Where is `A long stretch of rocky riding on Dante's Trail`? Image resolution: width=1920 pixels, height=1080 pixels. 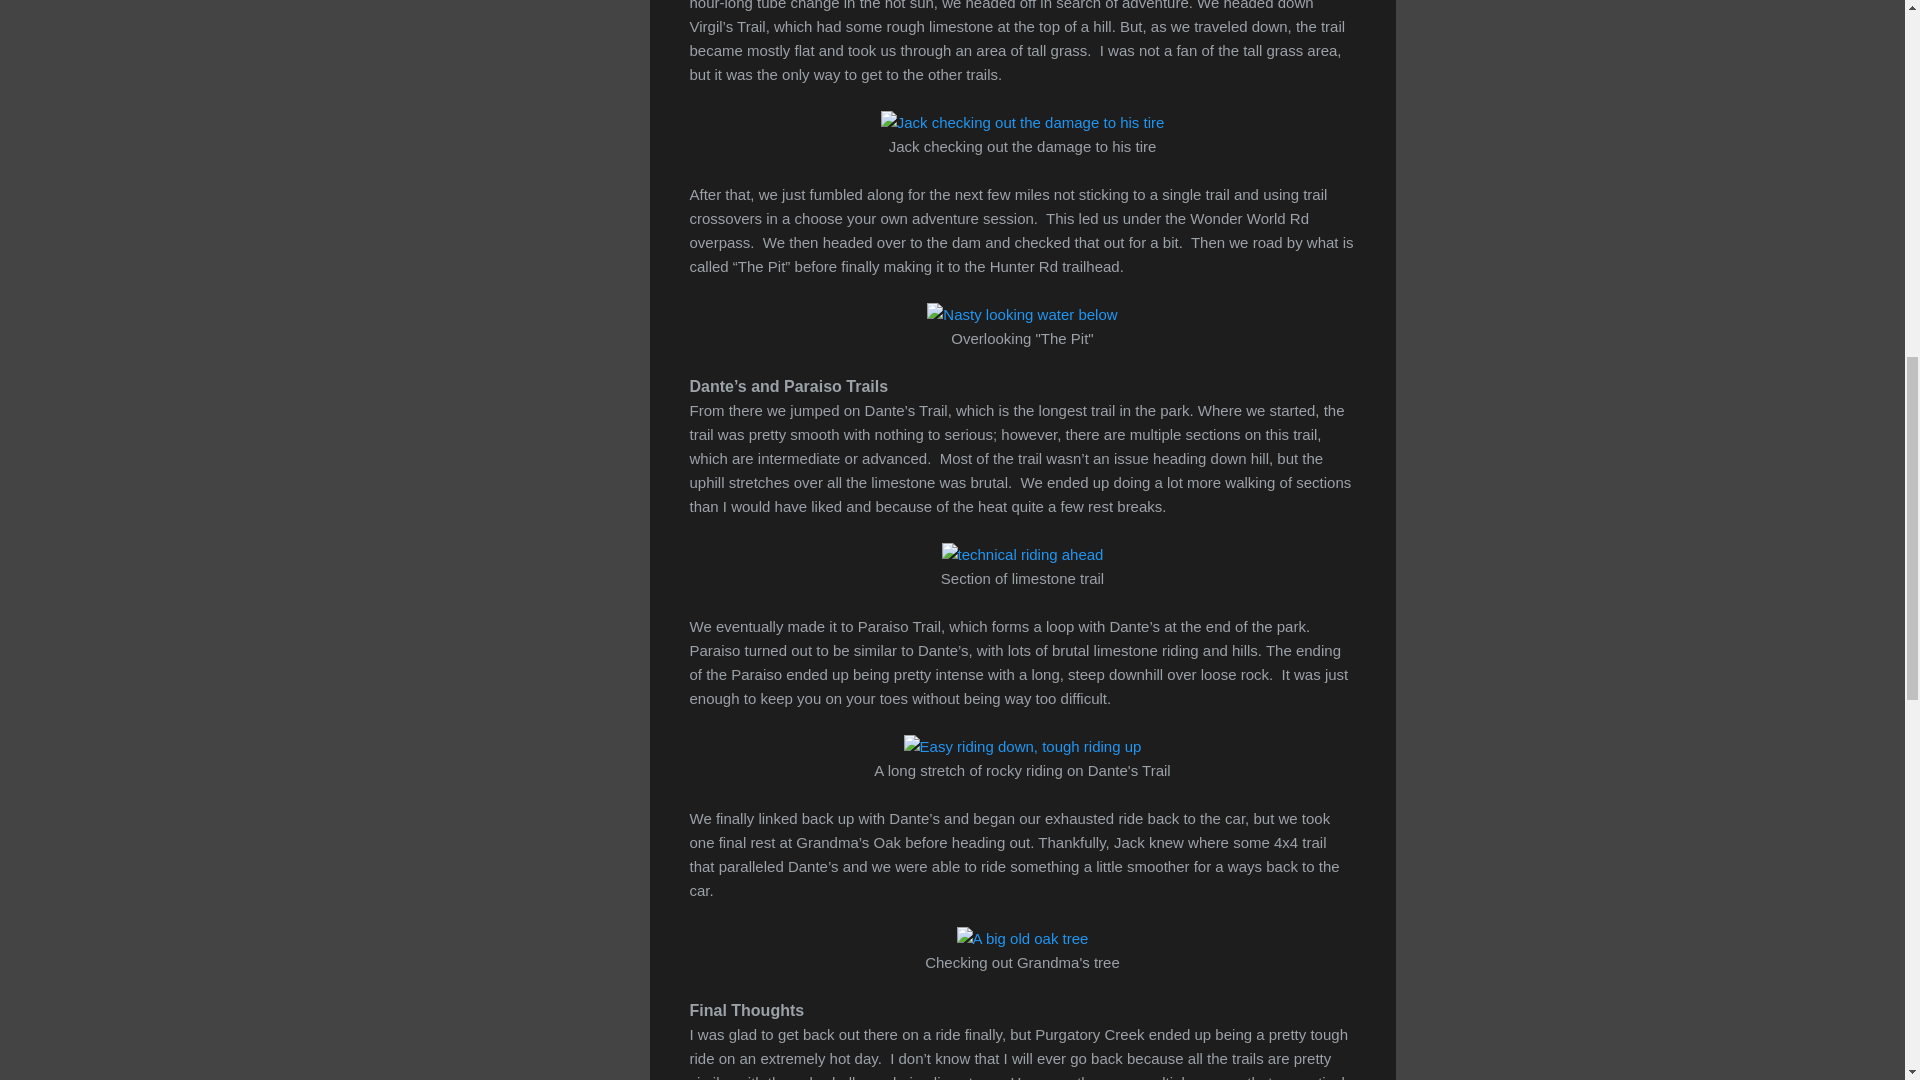 A long stretch of rocky riding on Dante's Trail is located at coordinates (1023, 747).